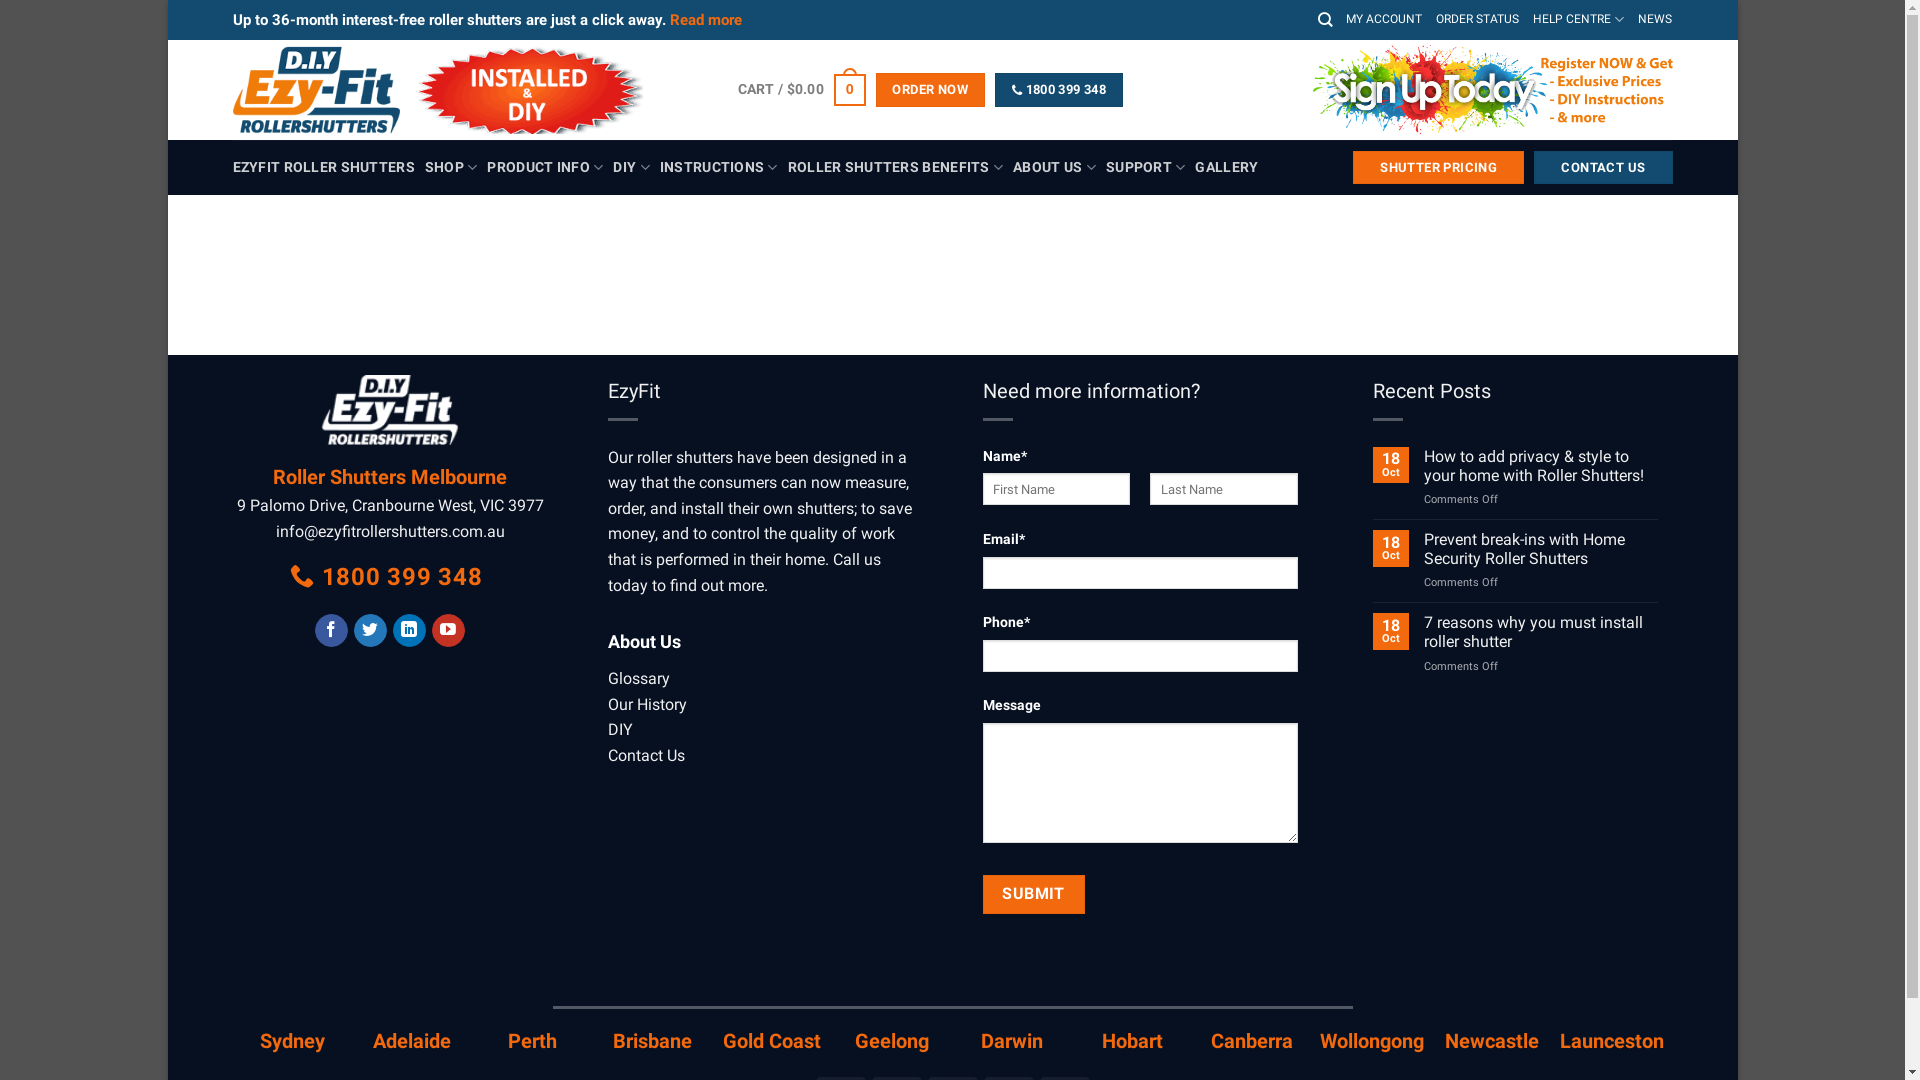  Describe the element at coordinates (410, 631) in the screenshot. I see `Follow on LinkedIn` at that location.